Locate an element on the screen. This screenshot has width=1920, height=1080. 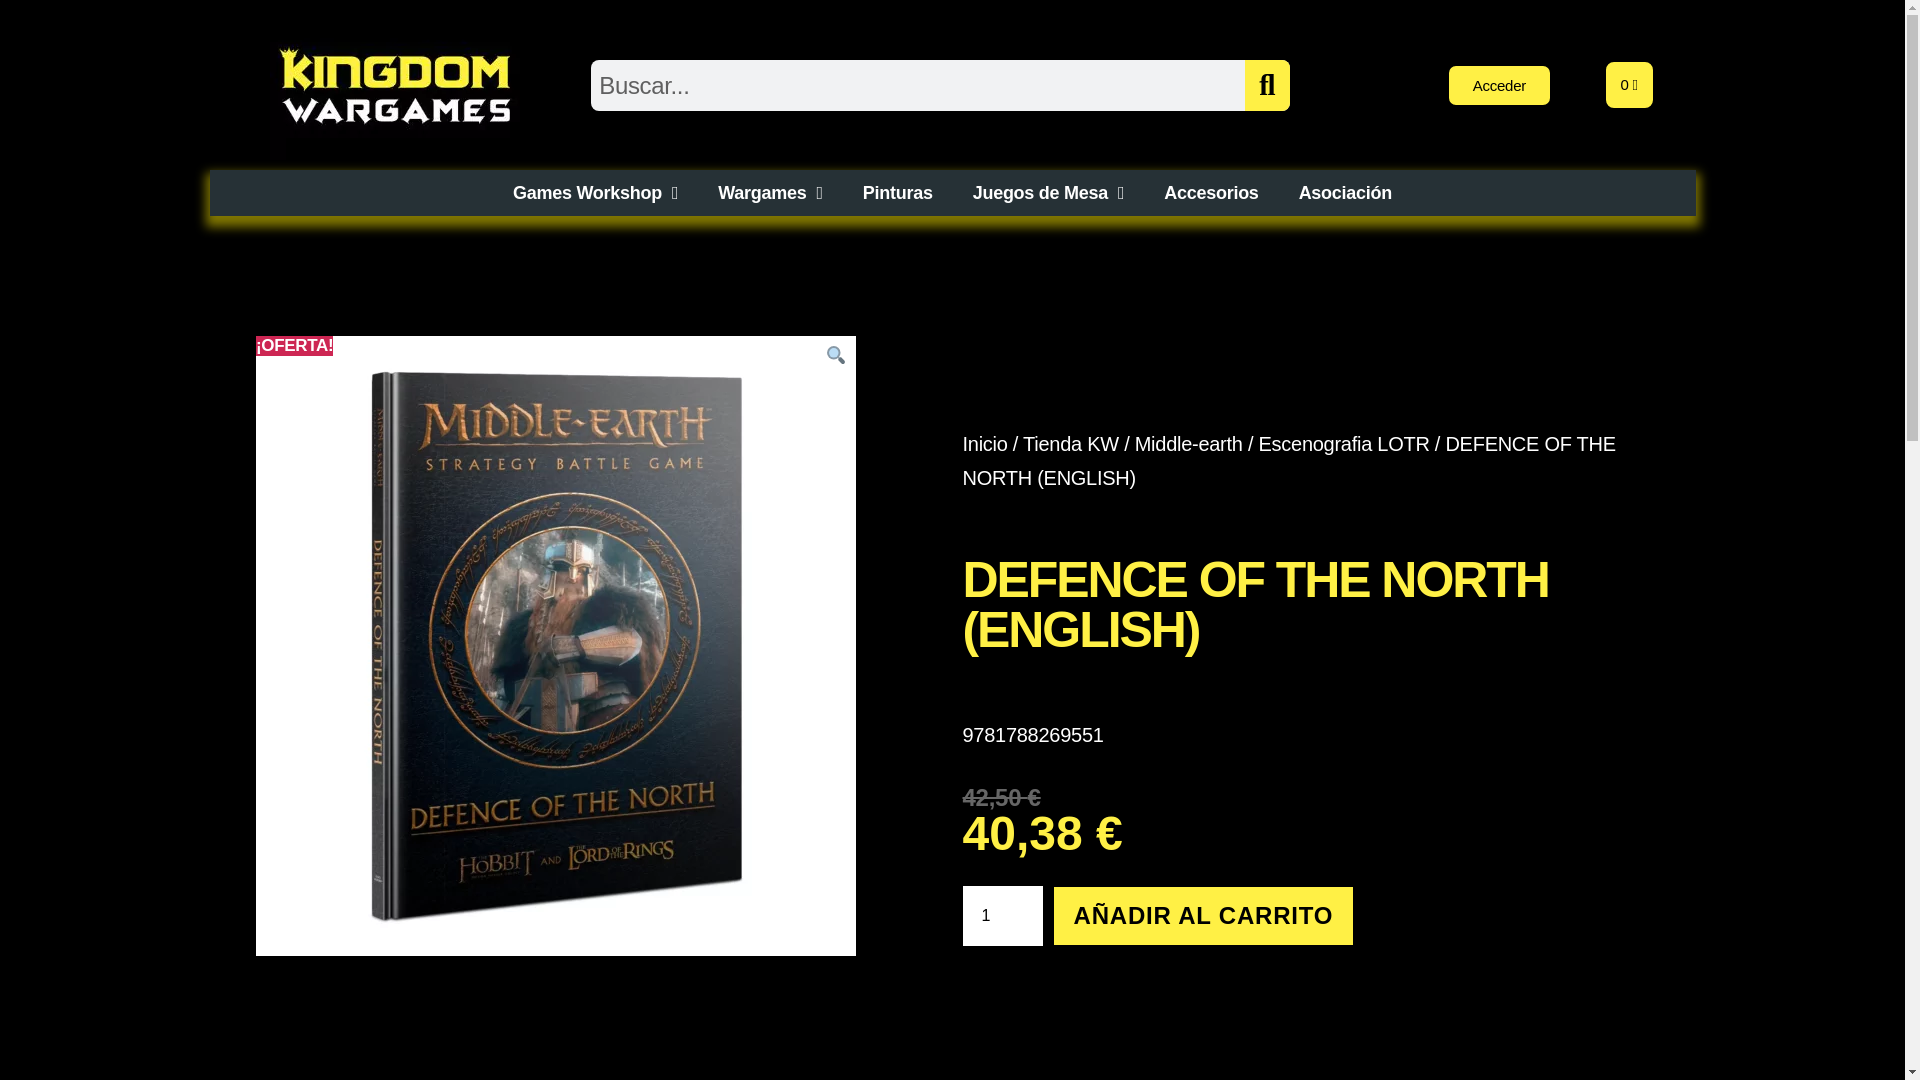
Accesorios is located at coordinates (1211, 192).